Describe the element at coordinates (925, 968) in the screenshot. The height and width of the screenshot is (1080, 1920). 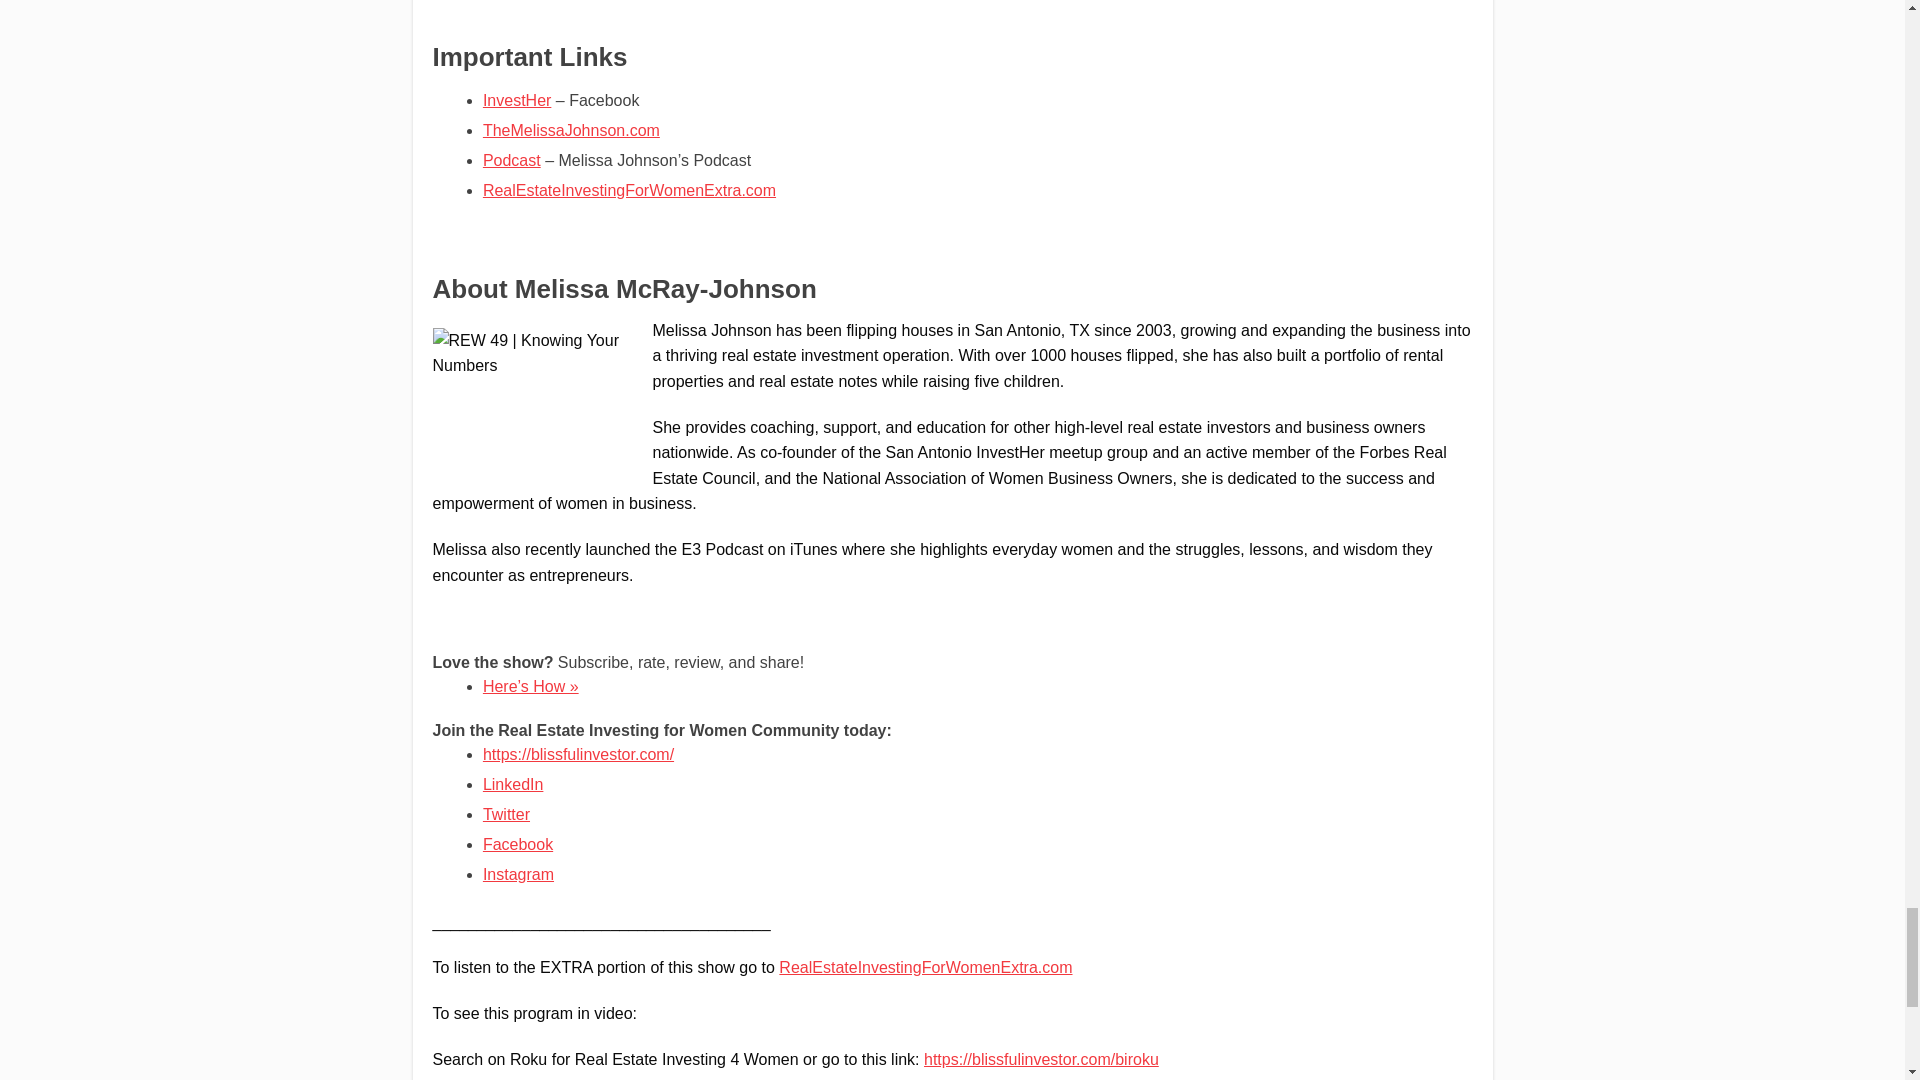
I see `RealEstateInvestingForWomenExtra.com` at that location.